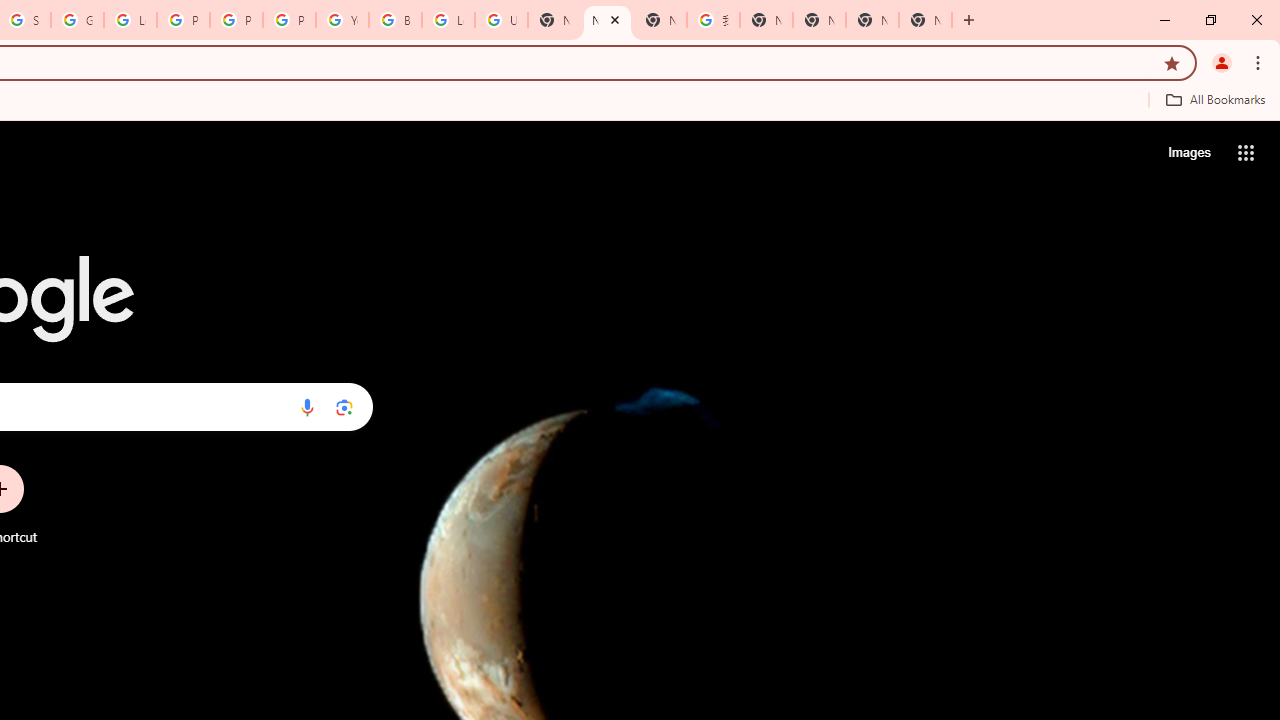  I want to click on YouTube, so click(342, 20).